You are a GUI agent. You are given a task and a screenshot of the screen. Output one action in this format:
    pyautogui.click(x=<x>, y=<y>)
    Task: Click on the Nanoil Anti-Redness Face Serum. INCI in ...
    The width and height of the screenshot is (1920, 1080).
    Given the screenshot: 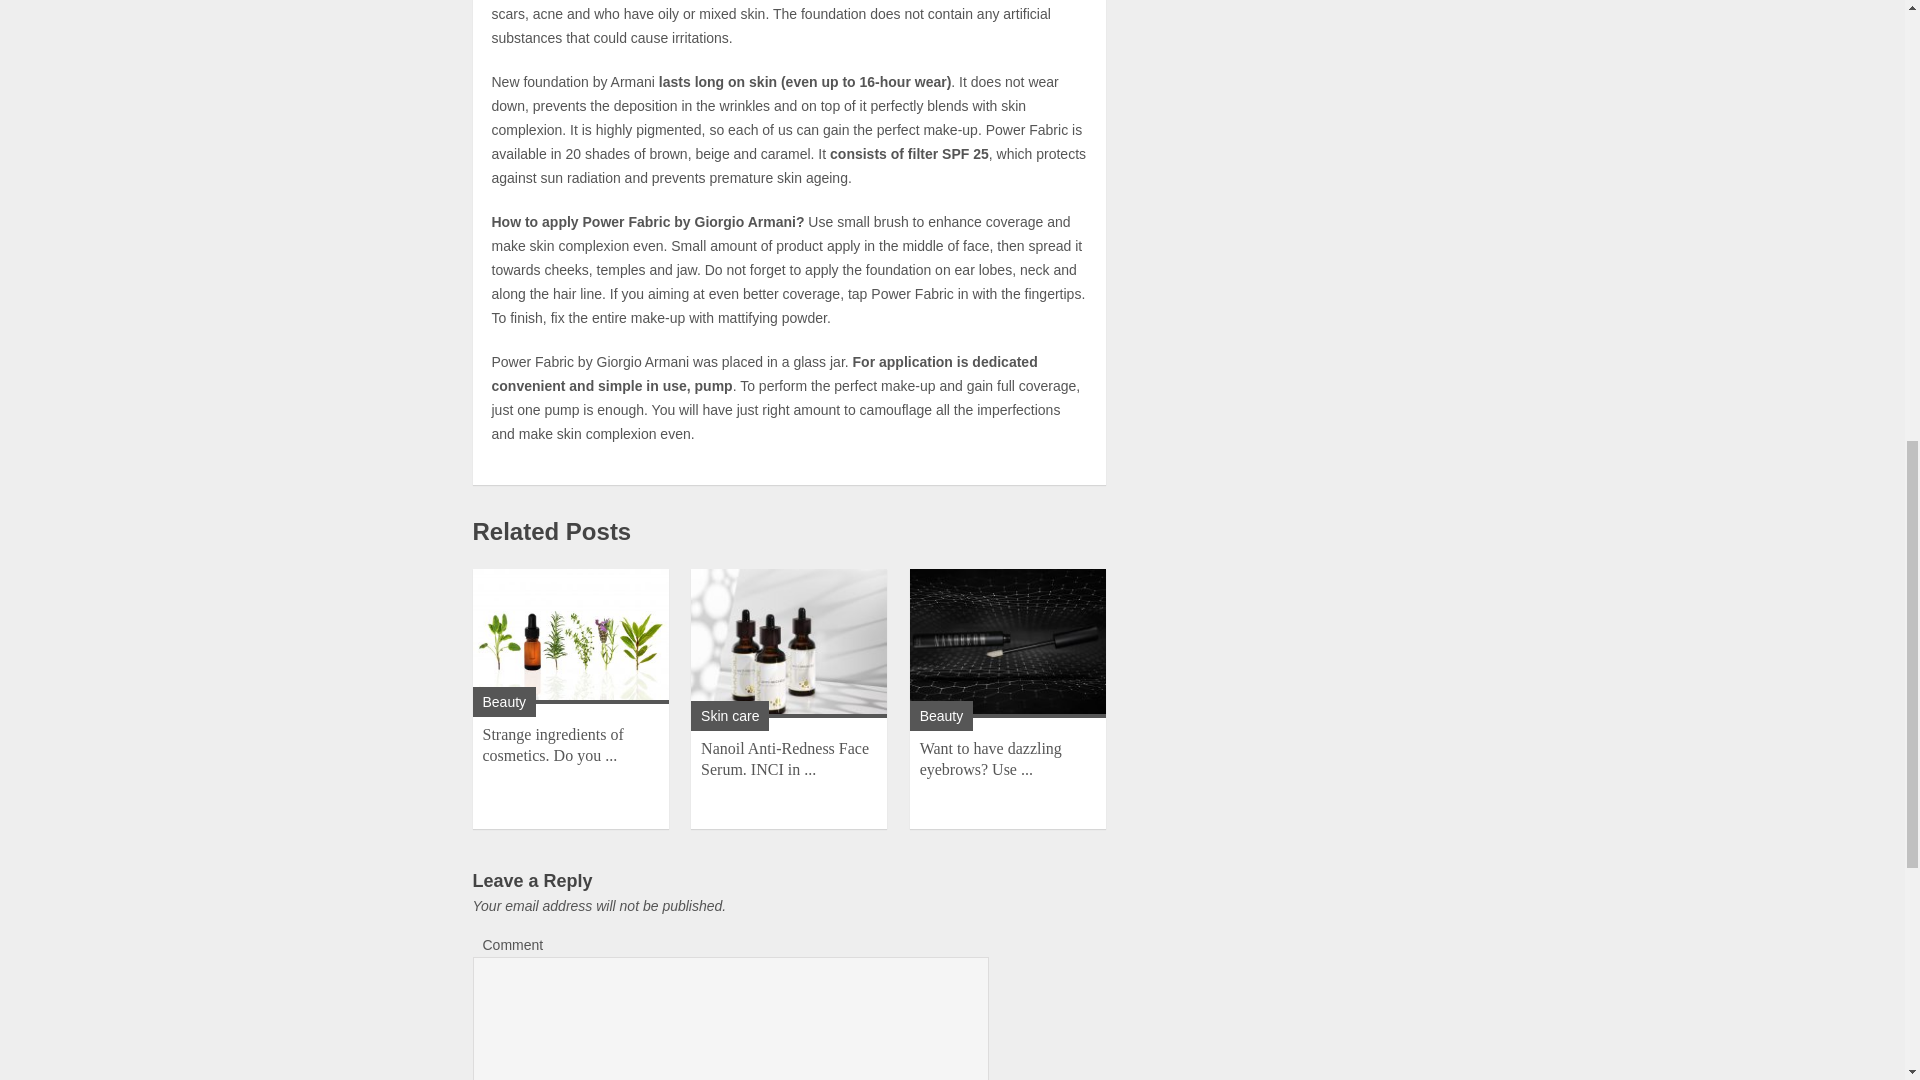 What is the action you would take?
    pyautogui.click(x=784, y=758)
    